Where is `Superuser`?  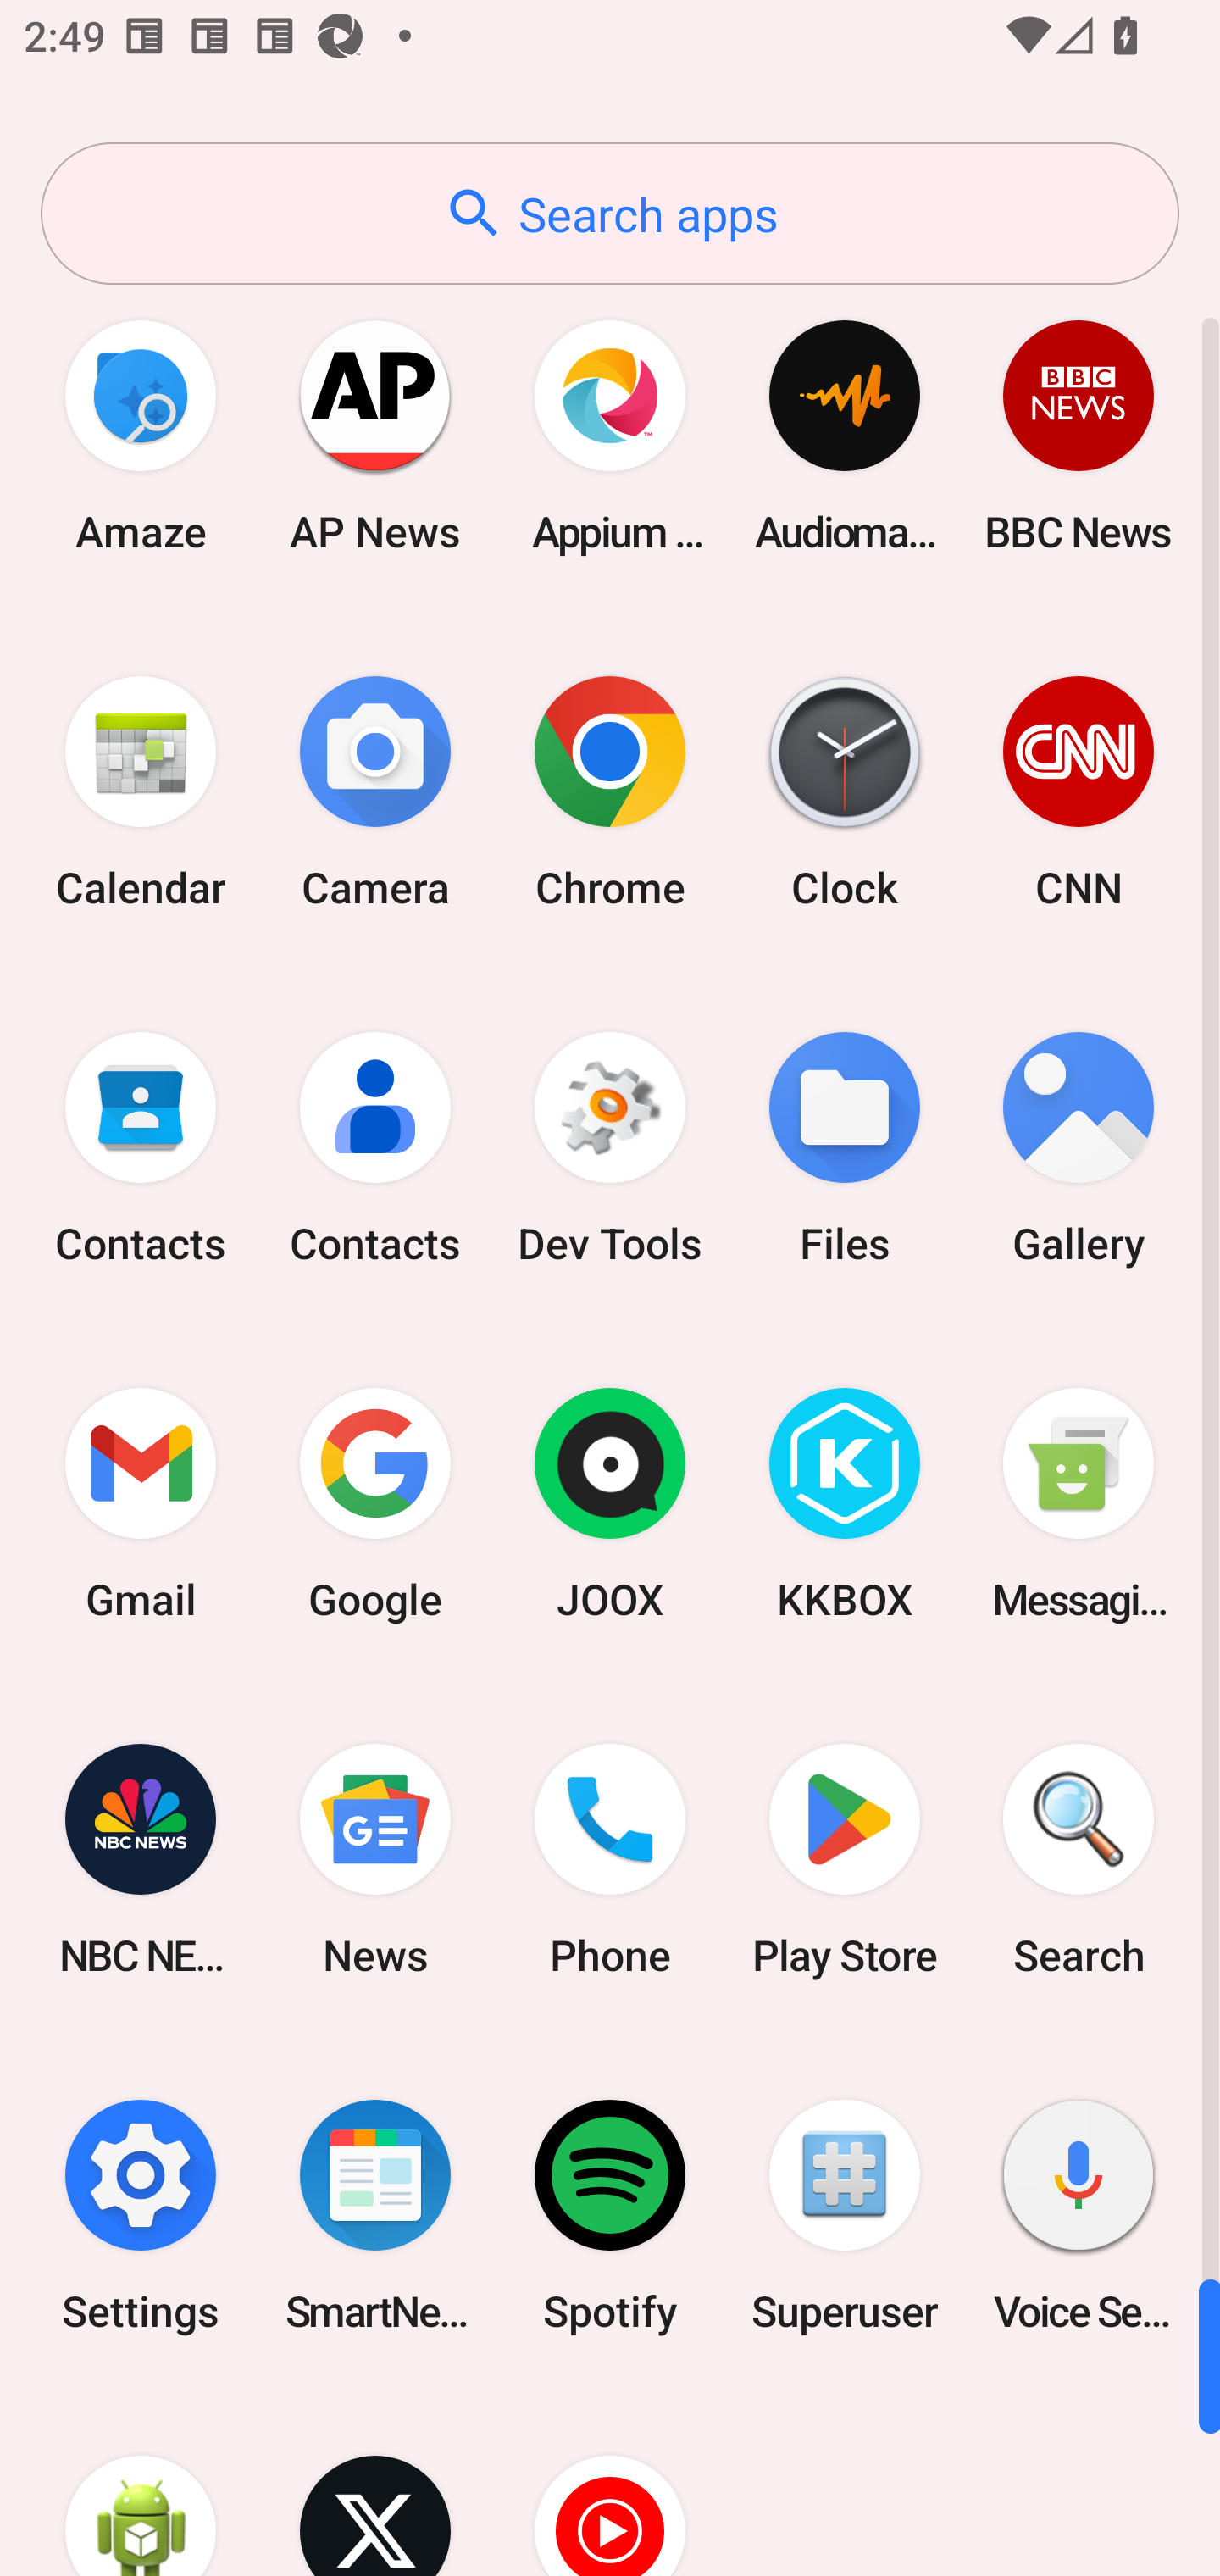 Superuser is located at coordinates (844, 2215).